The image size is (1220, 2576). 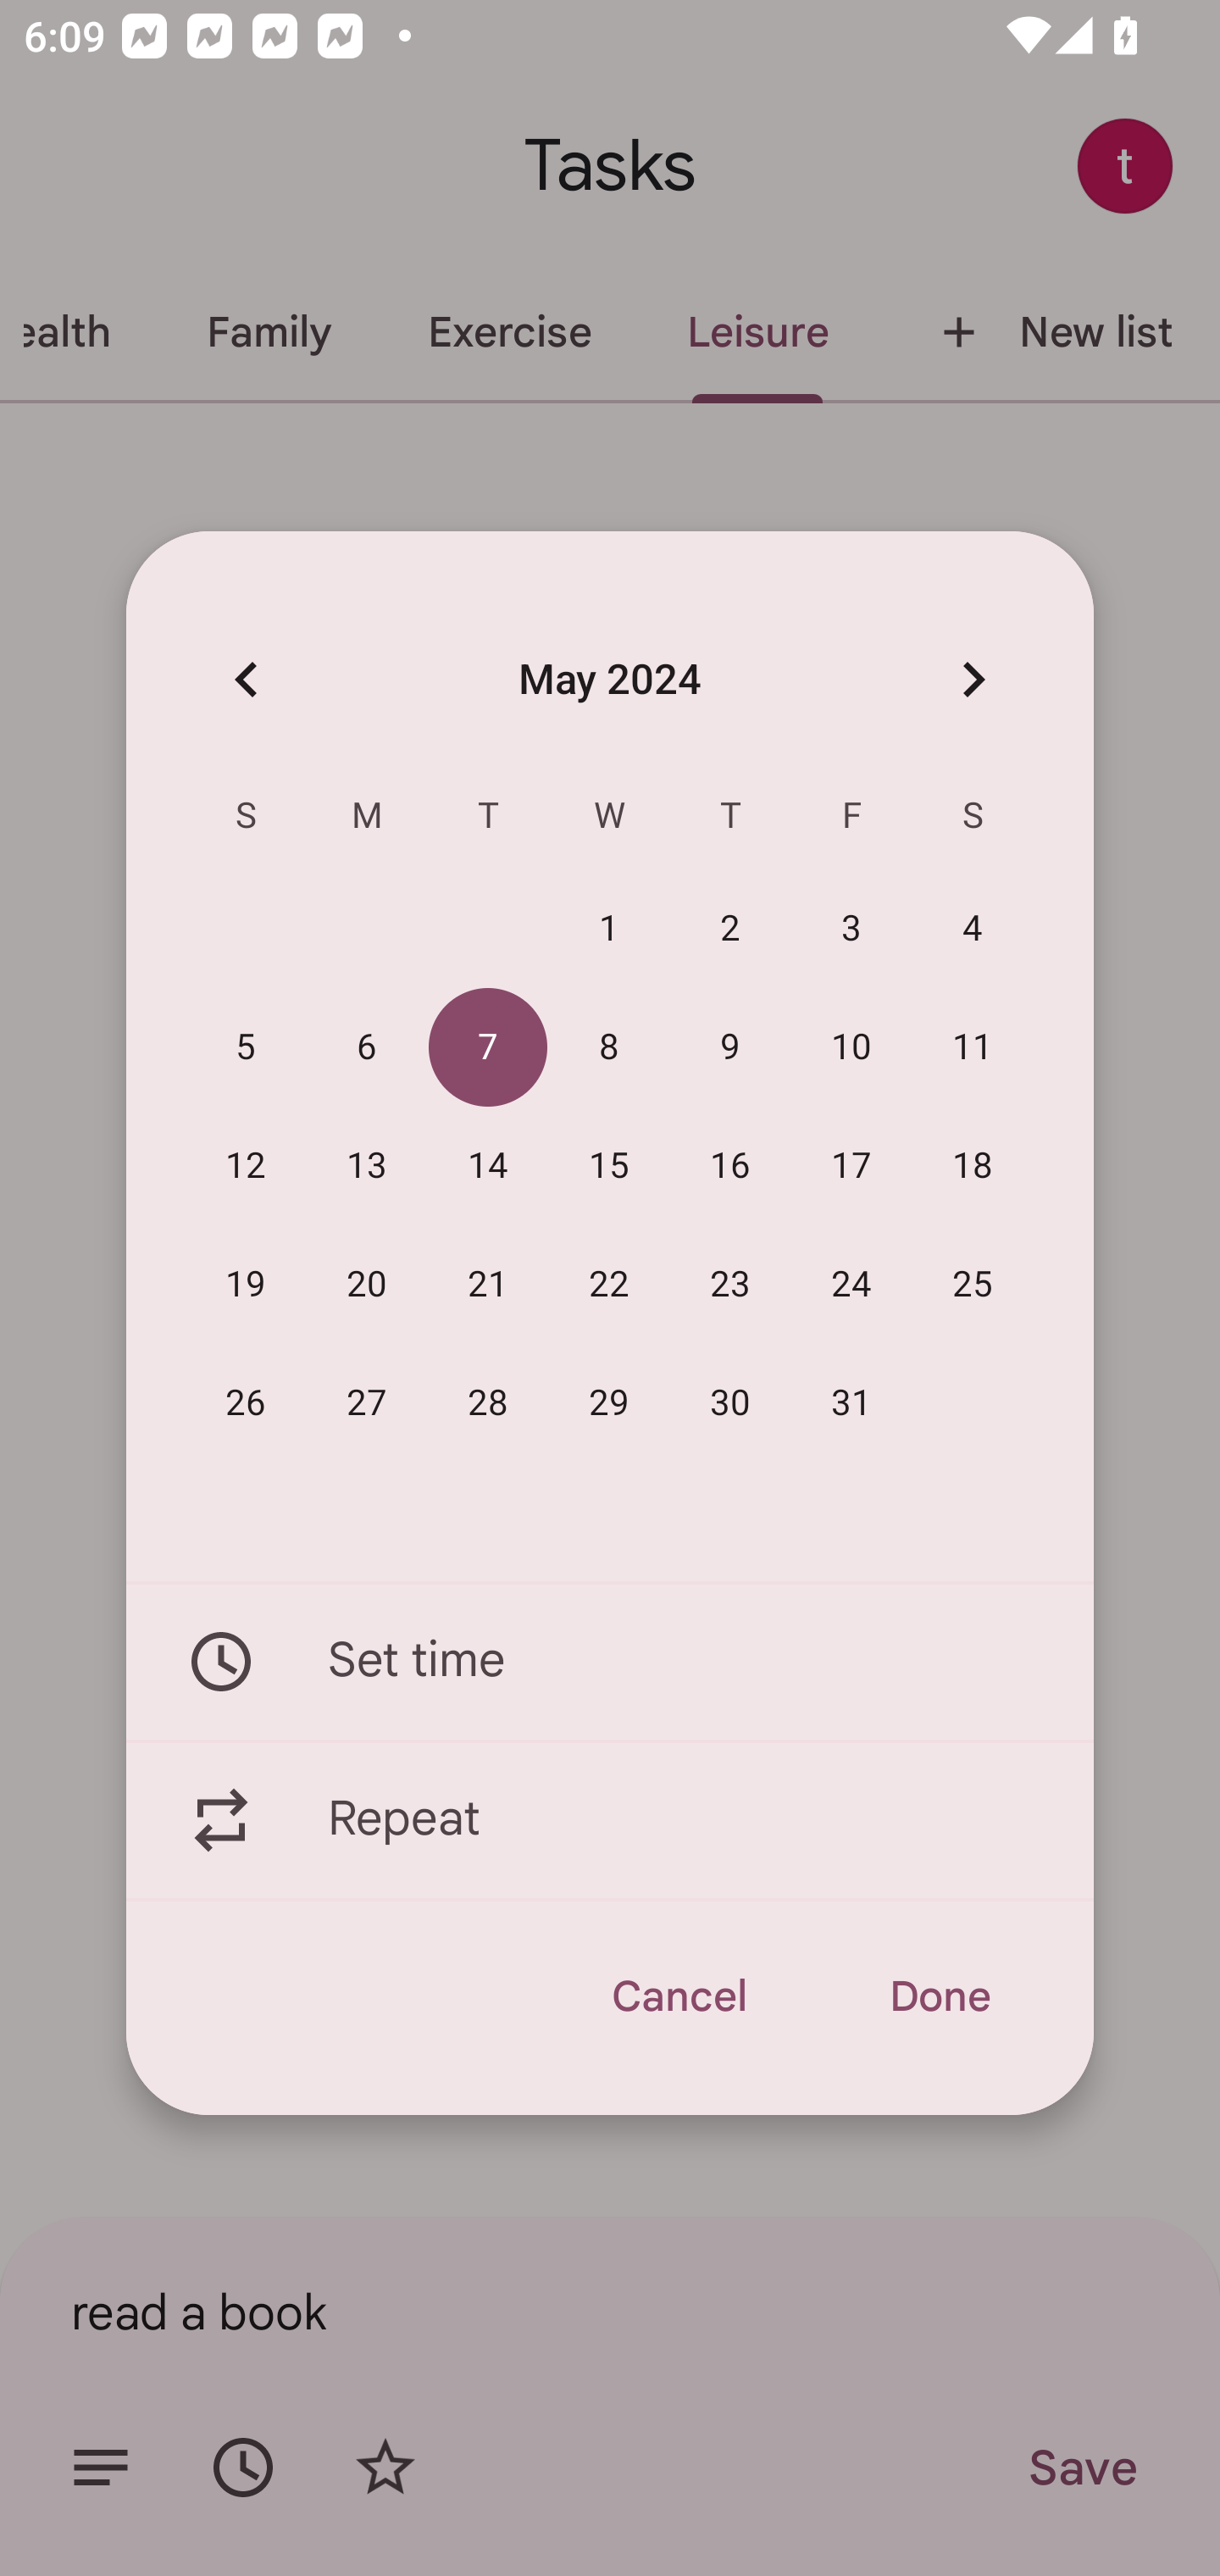 I want to click on 3 03 May 2024, so click(x=852, y=930).